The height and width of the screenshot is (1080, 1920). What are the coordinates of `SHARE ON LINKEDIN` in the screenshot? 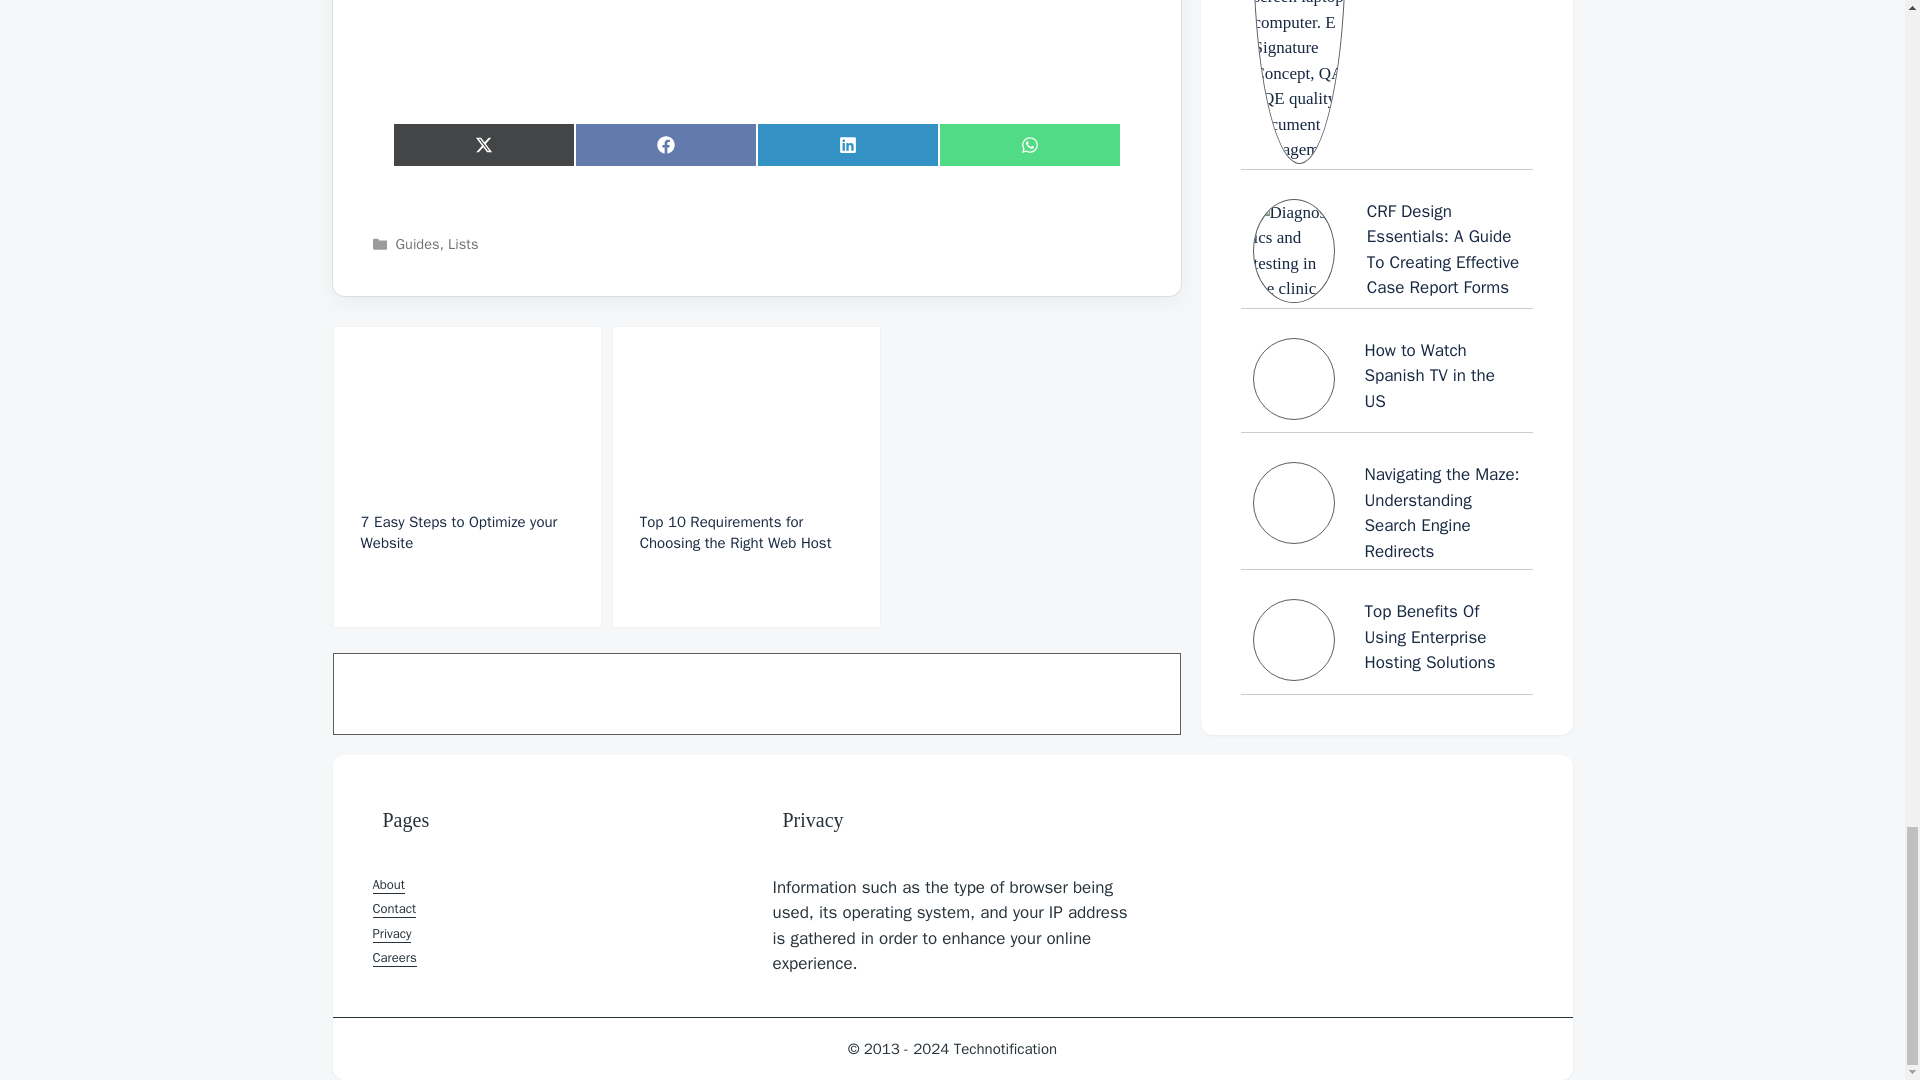 It's located at (847, 145).